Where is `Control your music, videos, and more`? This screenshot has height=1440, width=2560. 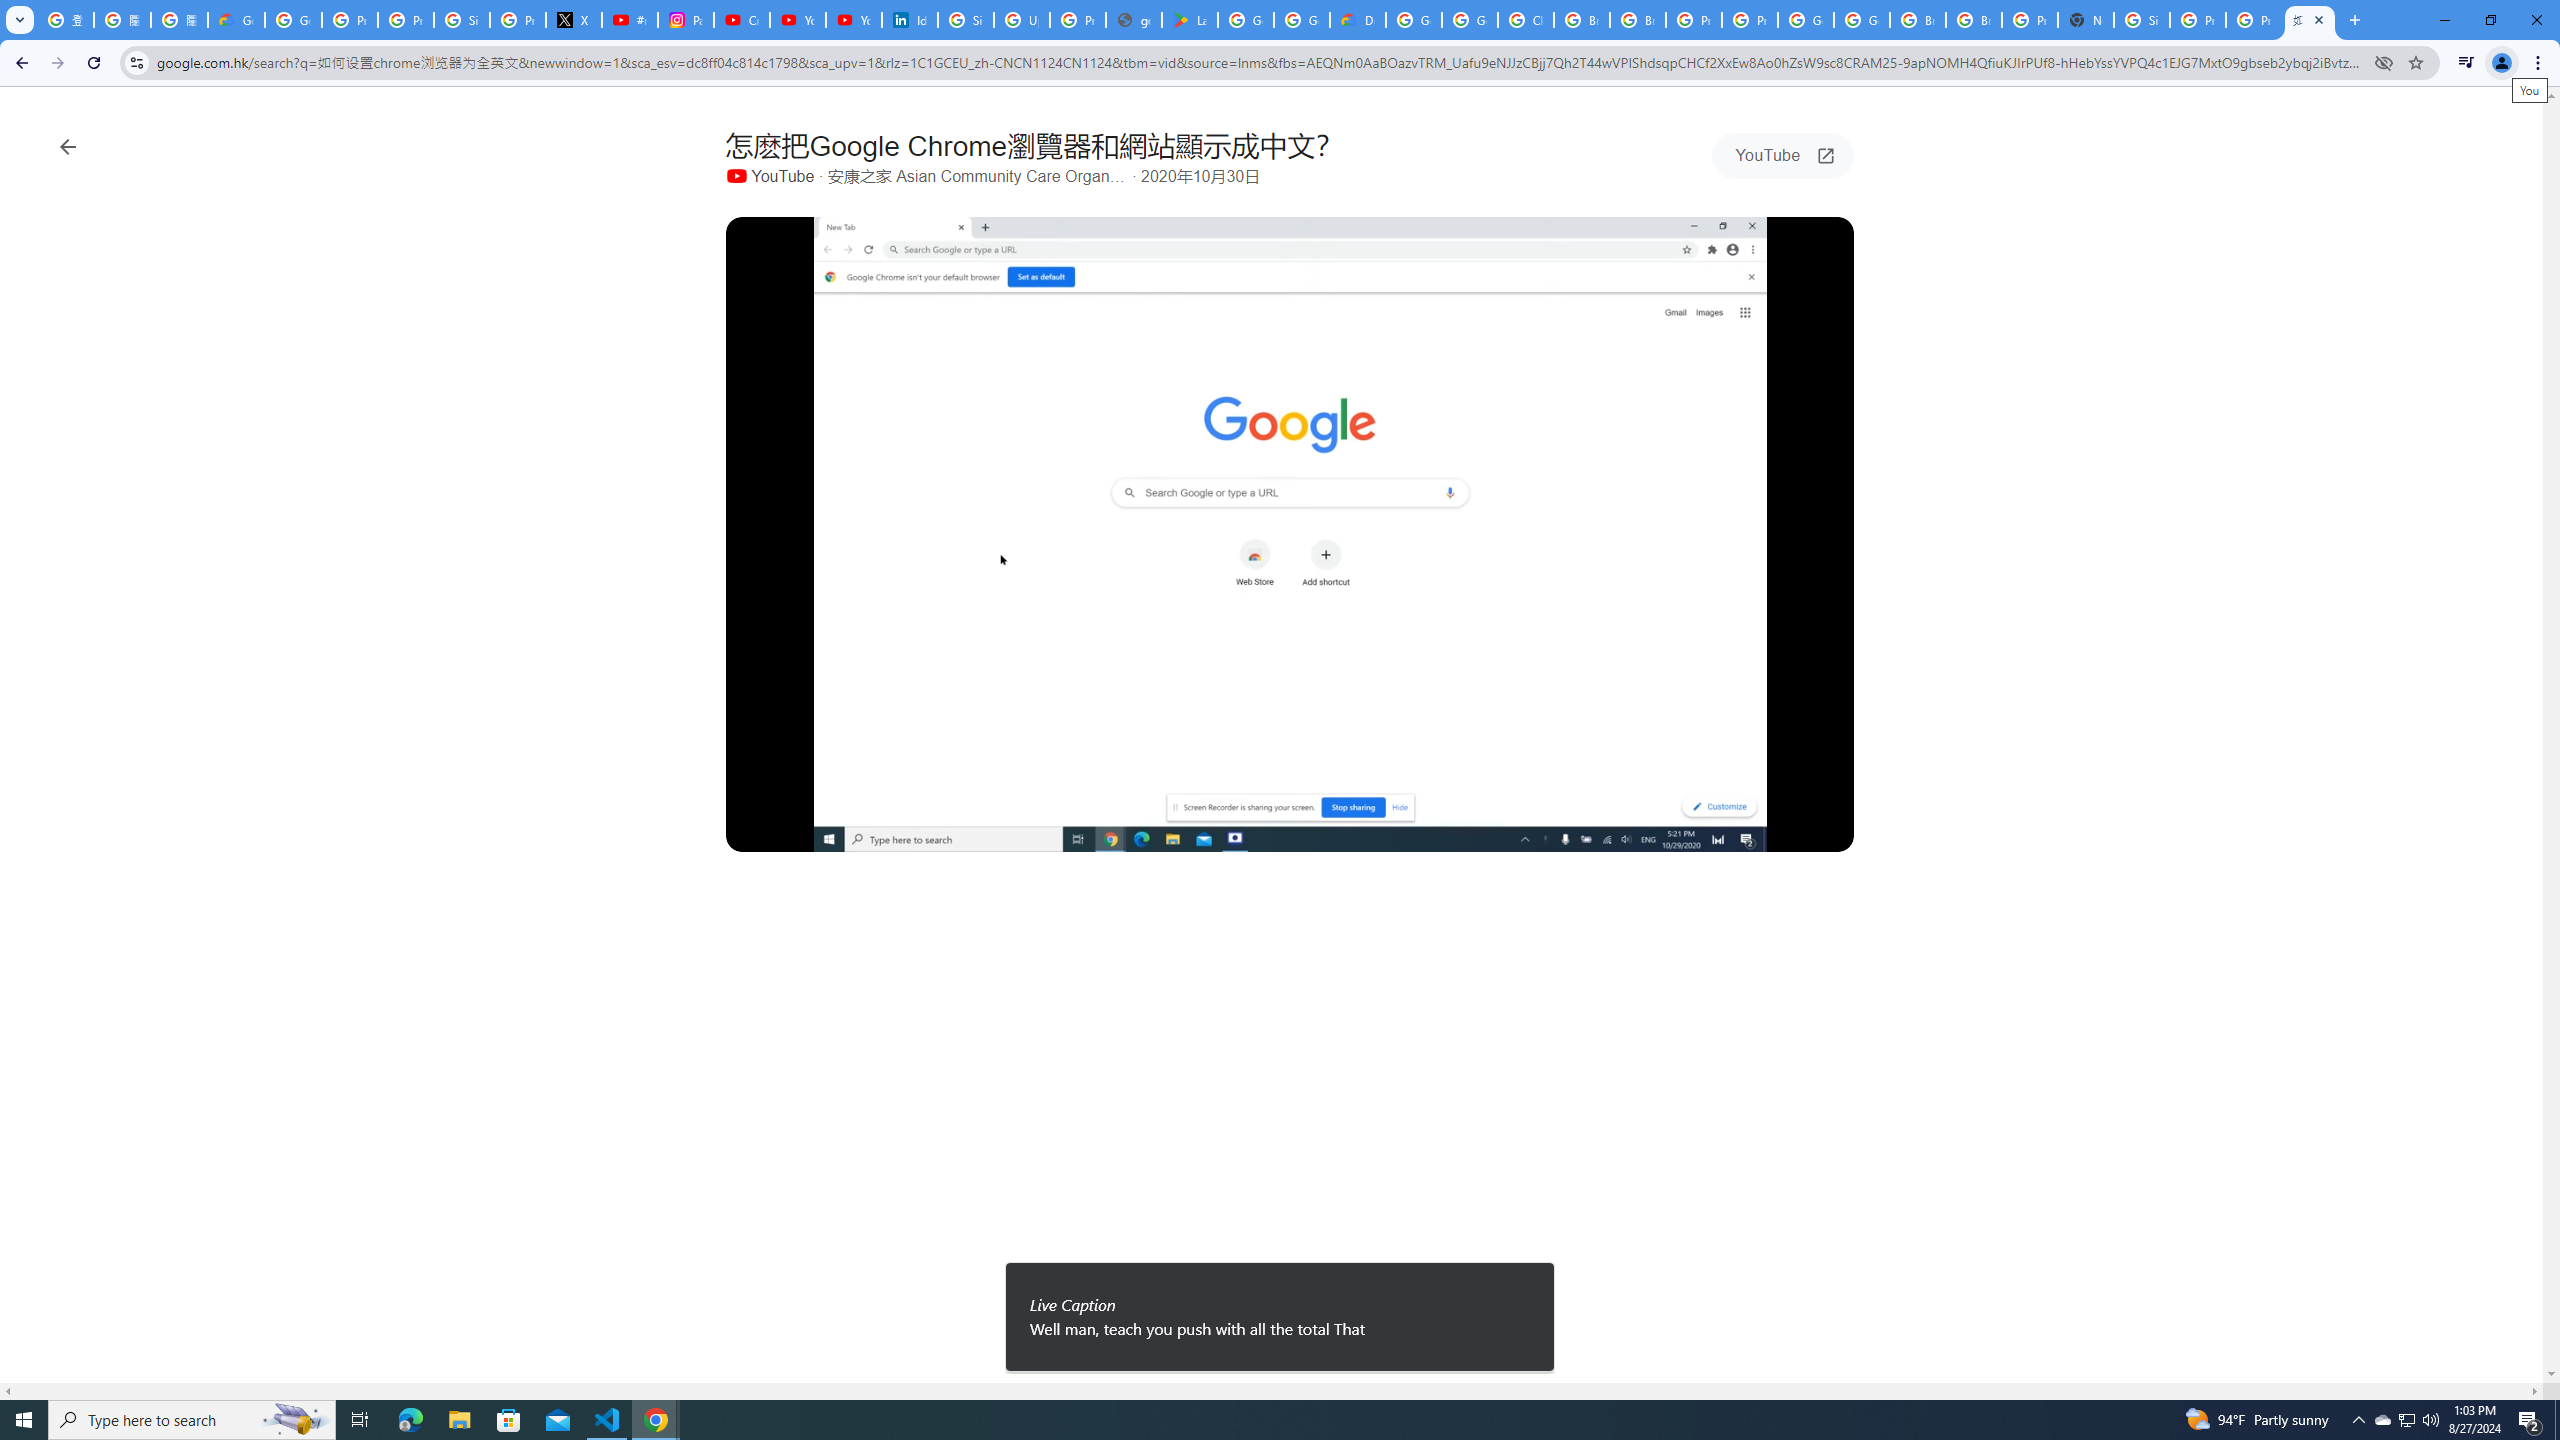
Control your music, videos, and more is located at coordinates (2466, 63).